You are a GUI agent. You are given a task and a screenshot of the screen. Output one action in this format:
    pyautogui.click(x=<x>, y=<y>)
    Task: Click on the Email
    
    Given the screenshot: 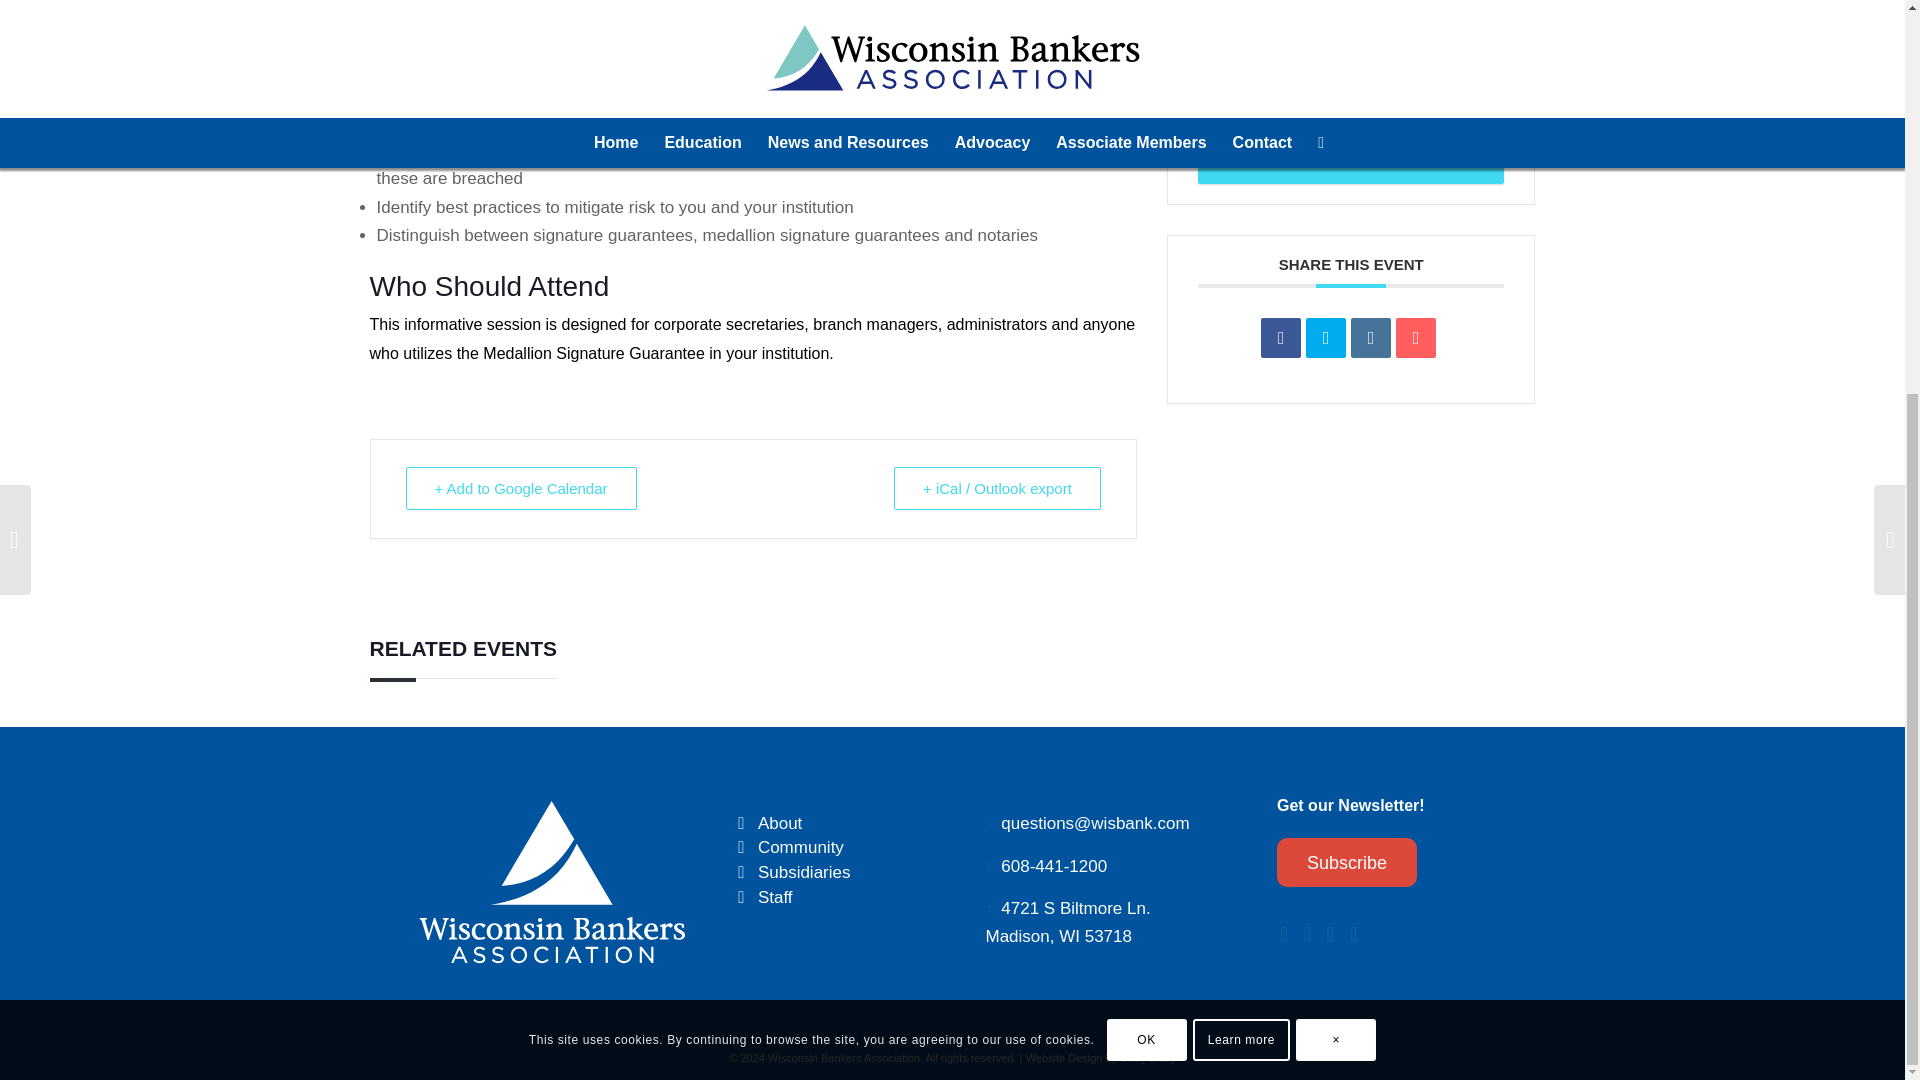 What is the action you would take?
    pyautogui.click(x=1416, y=337)
    